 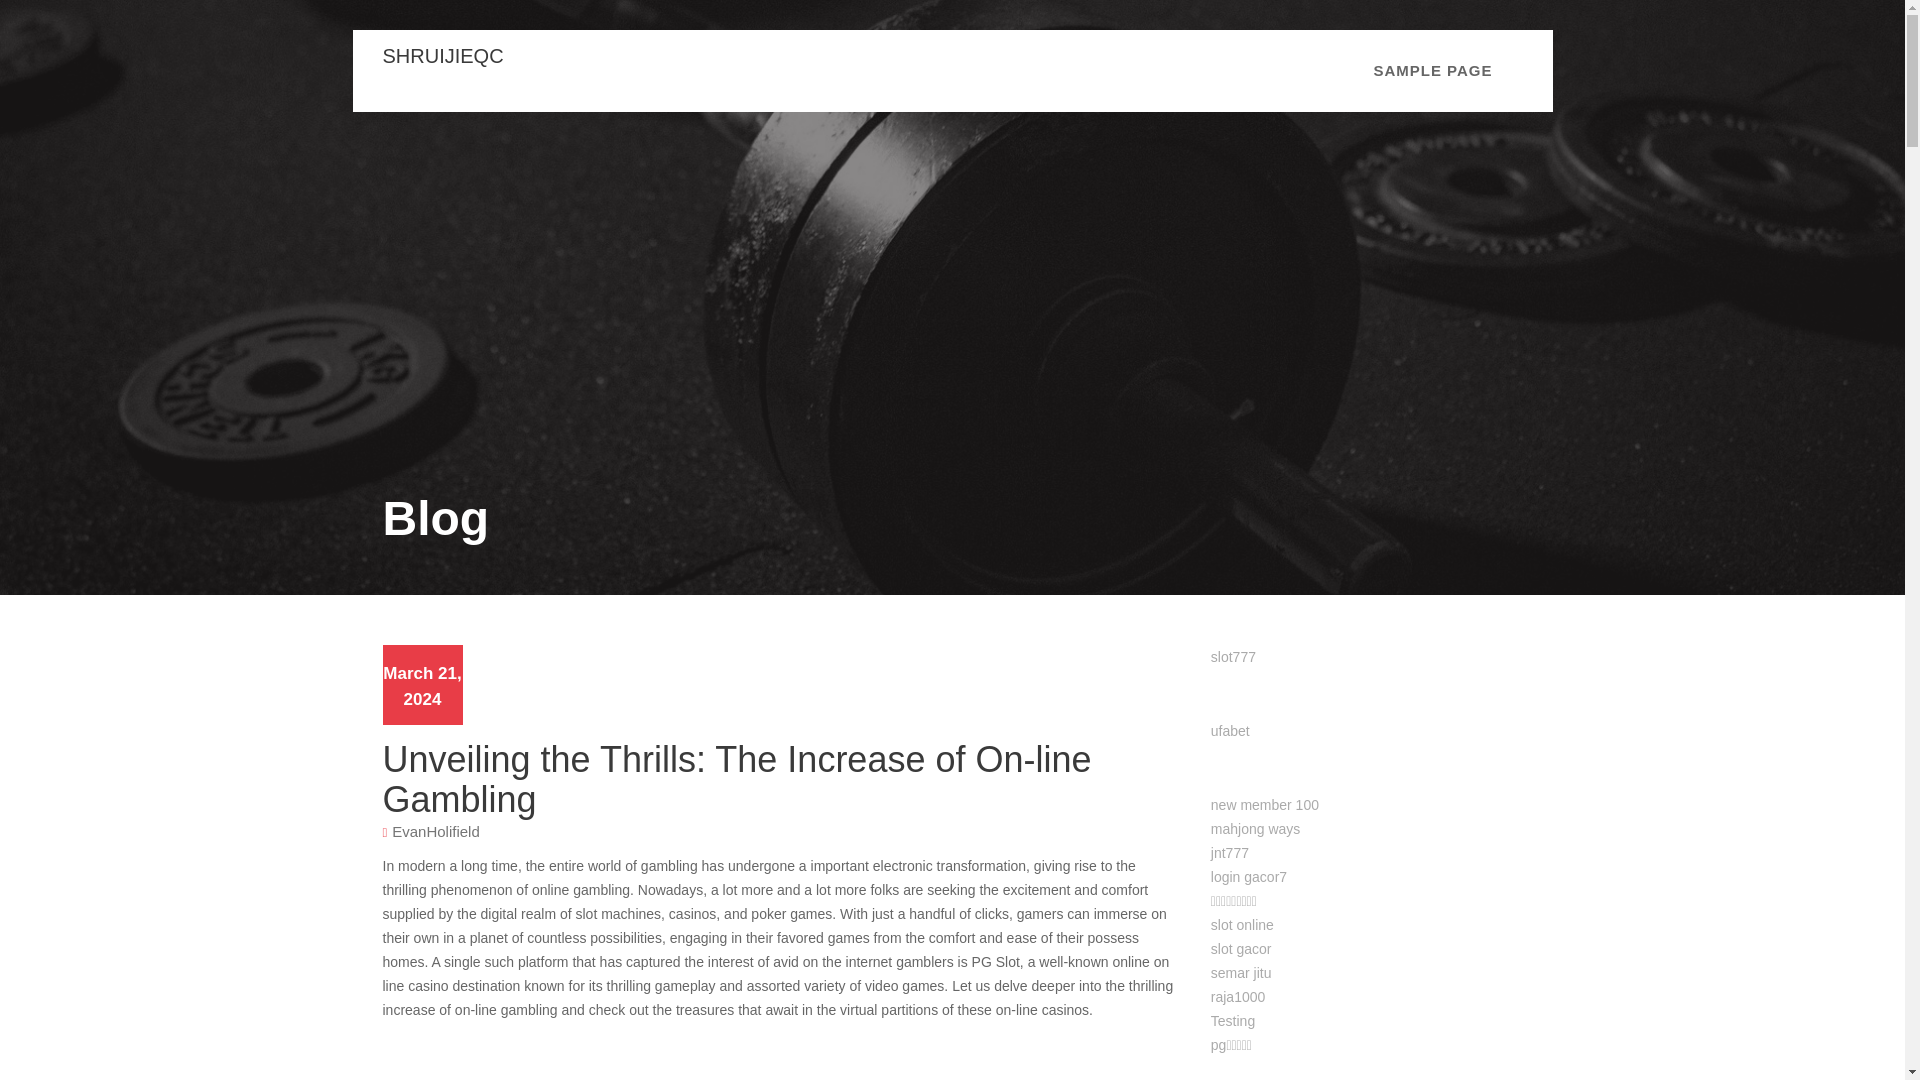 I want to click on Testing, so click(x=1233, y=1021).